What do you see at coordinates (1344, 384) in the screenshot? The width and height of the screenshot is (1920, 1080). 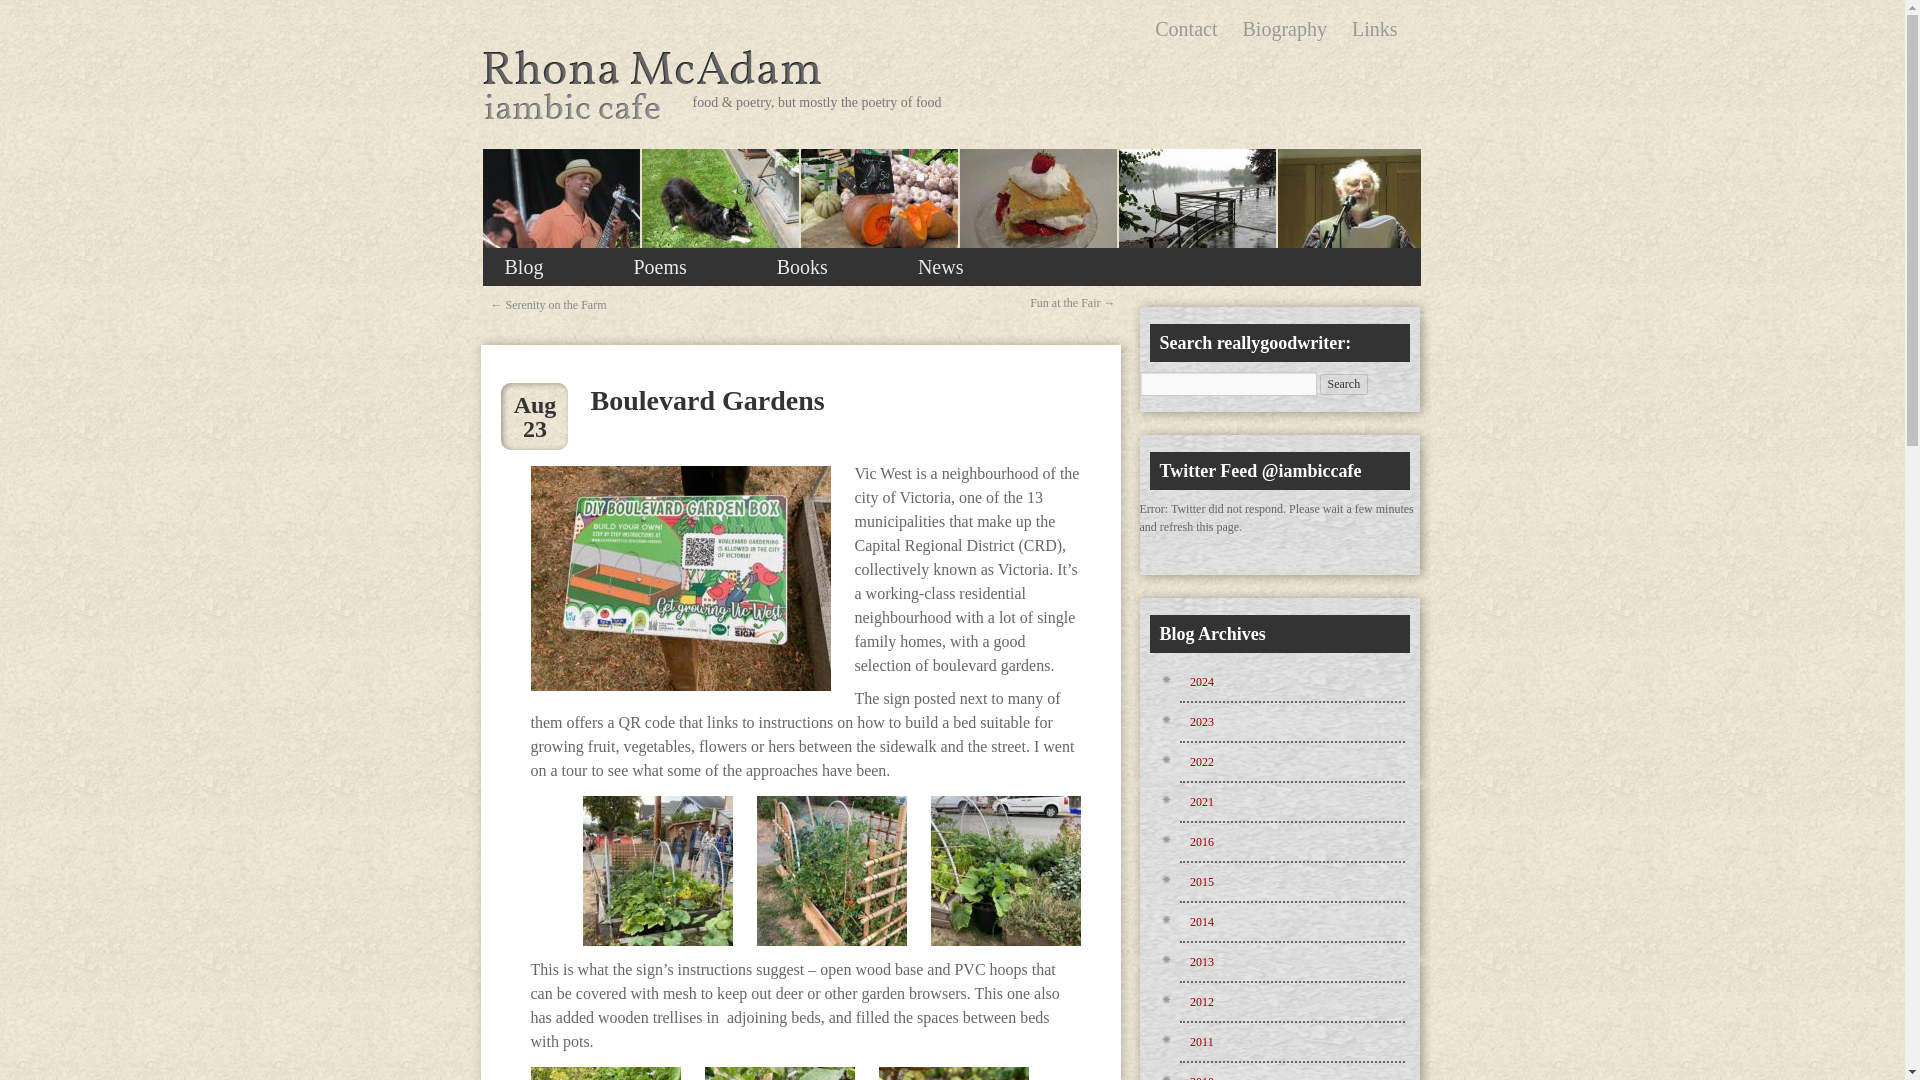 I see `Search` at bounding box center [1344, 384].